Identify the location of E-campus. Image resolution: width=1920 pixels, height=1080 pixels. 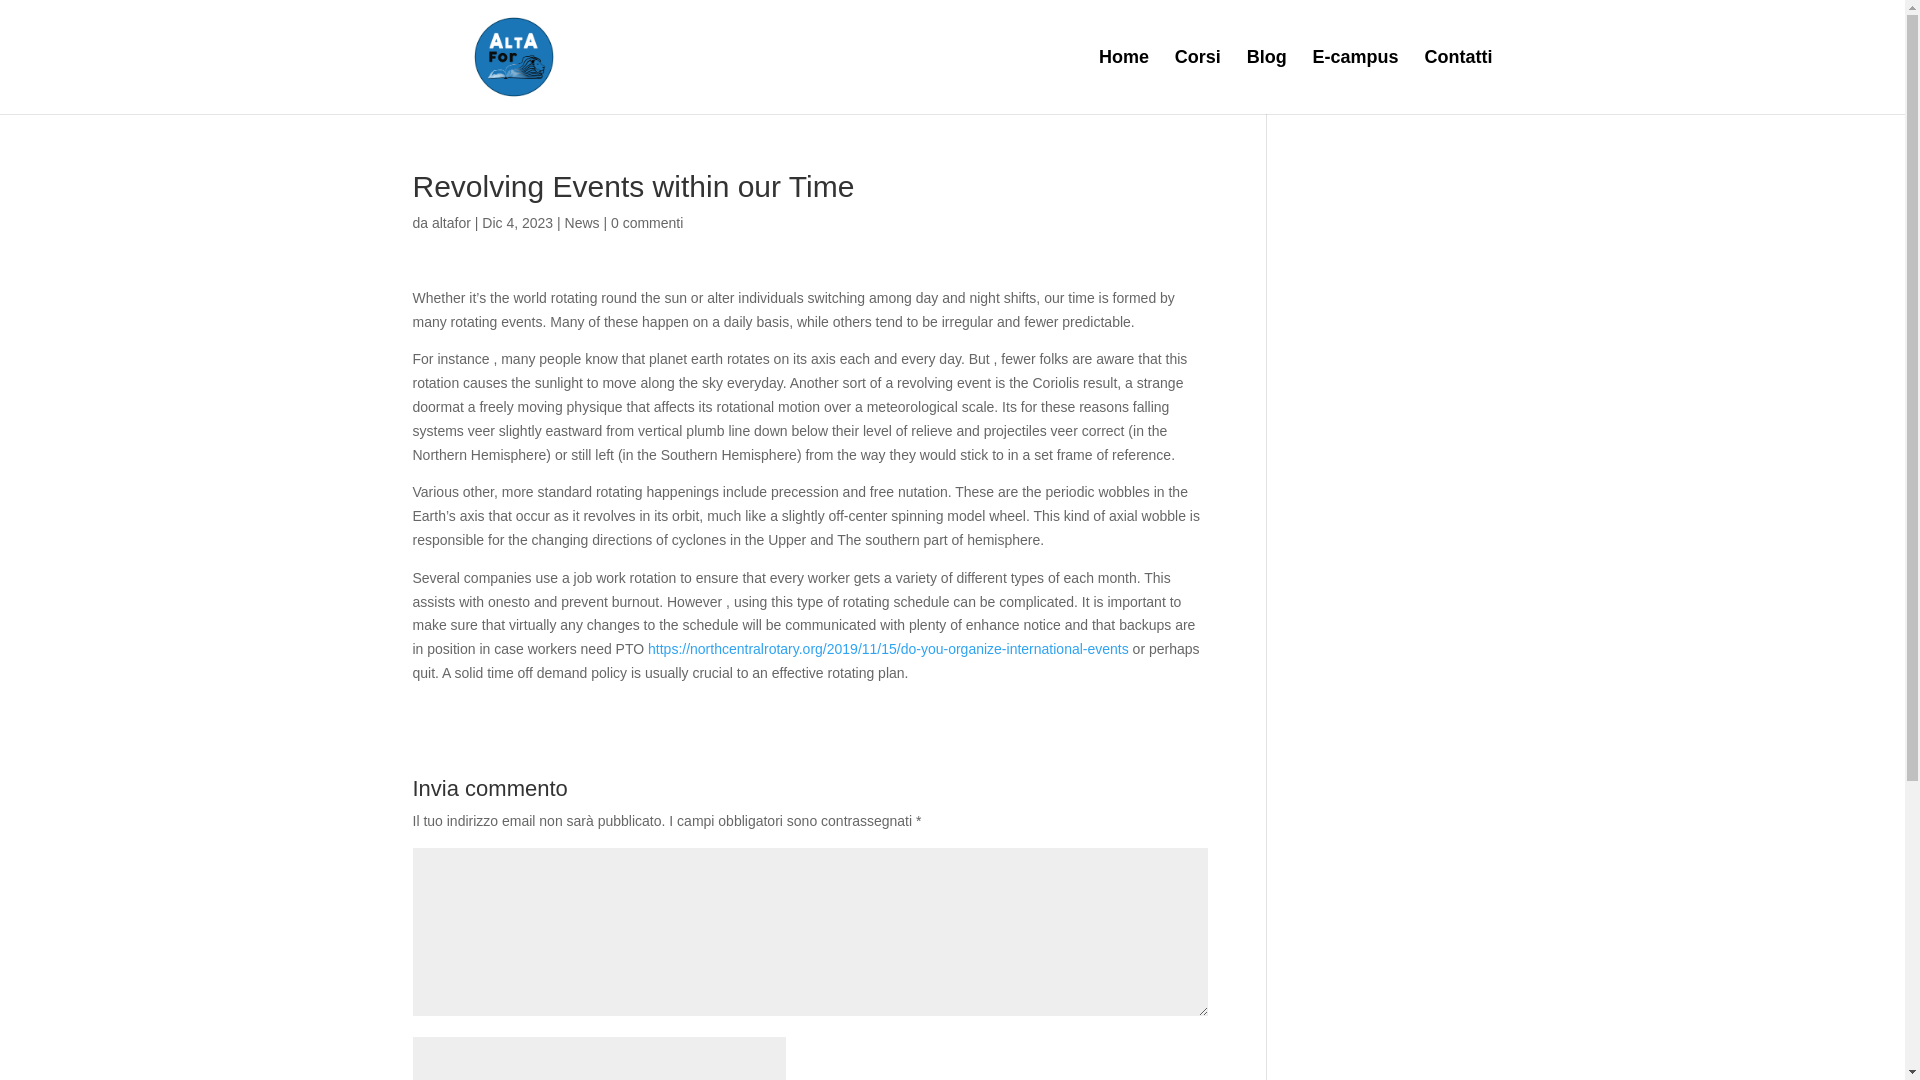
(1356, 82).